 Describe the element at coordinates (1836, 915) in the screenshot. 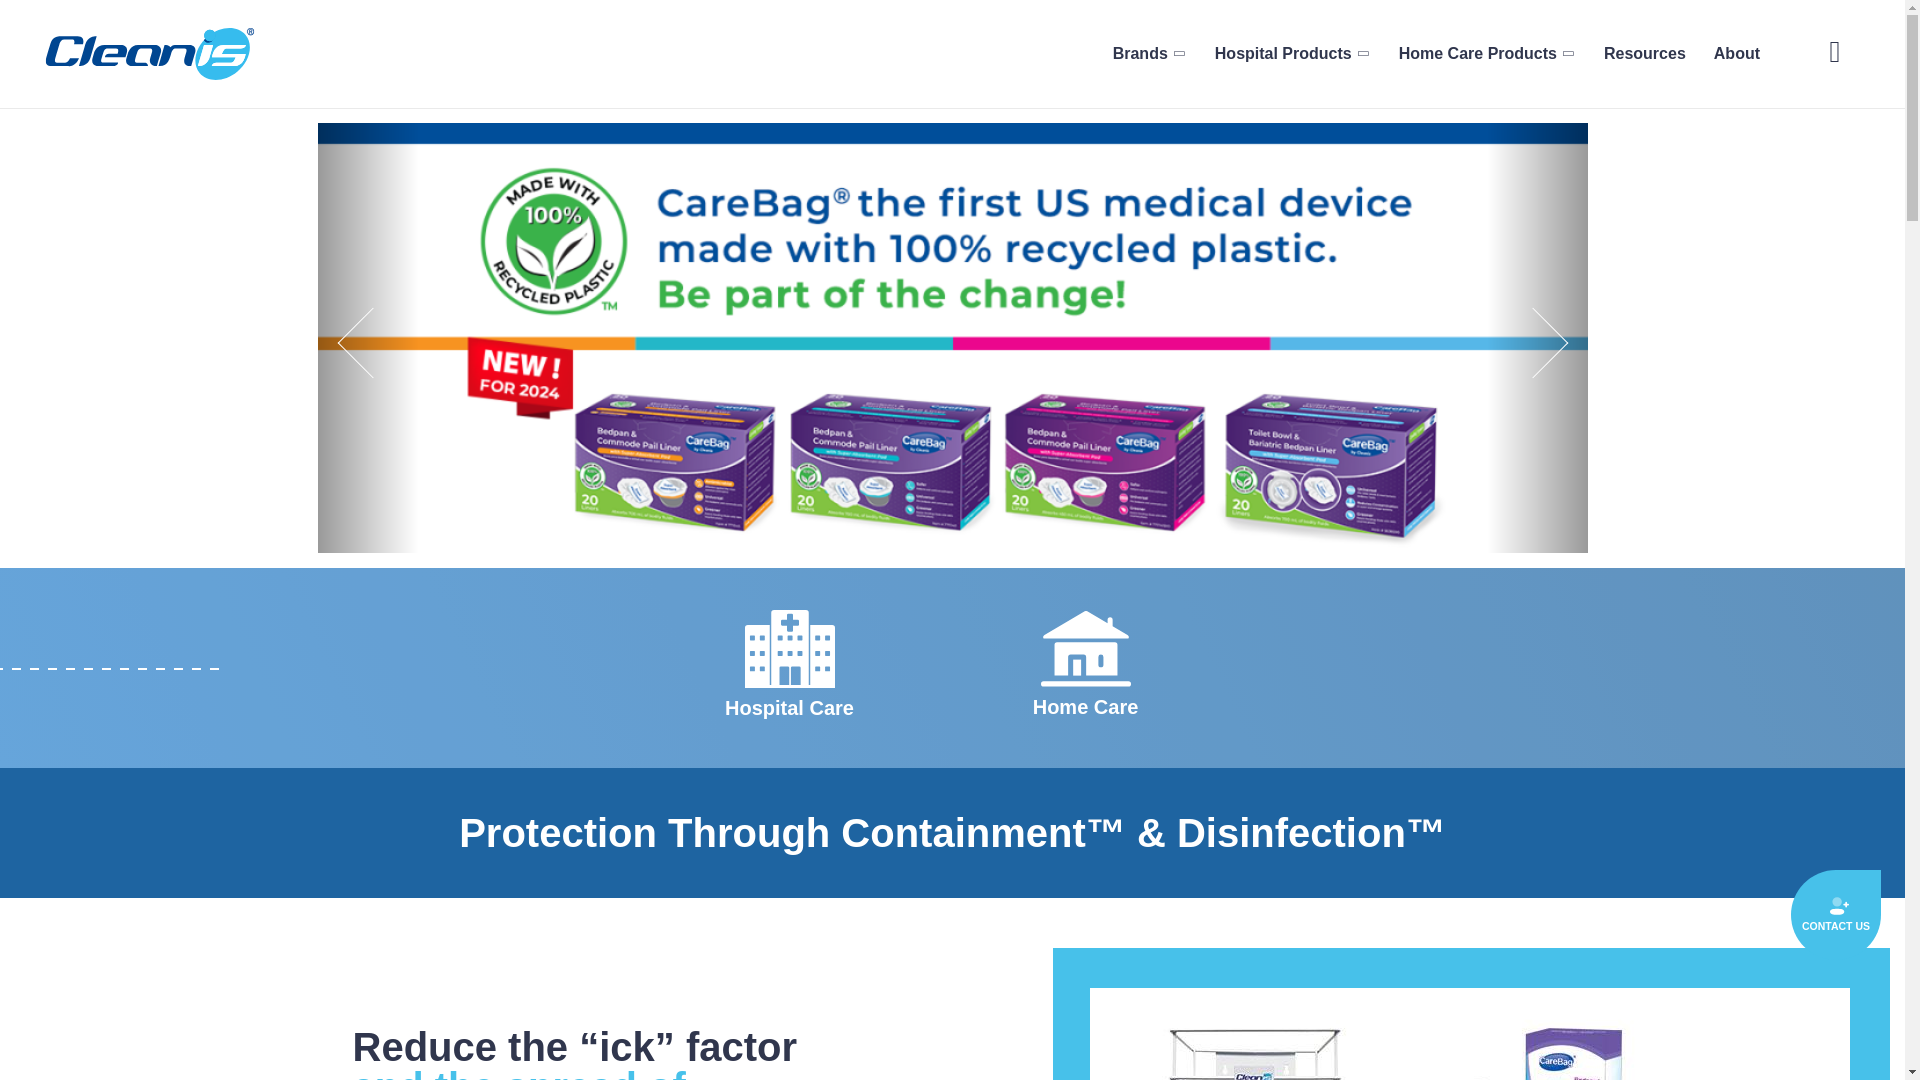

I see `CONTACT US` at that location.